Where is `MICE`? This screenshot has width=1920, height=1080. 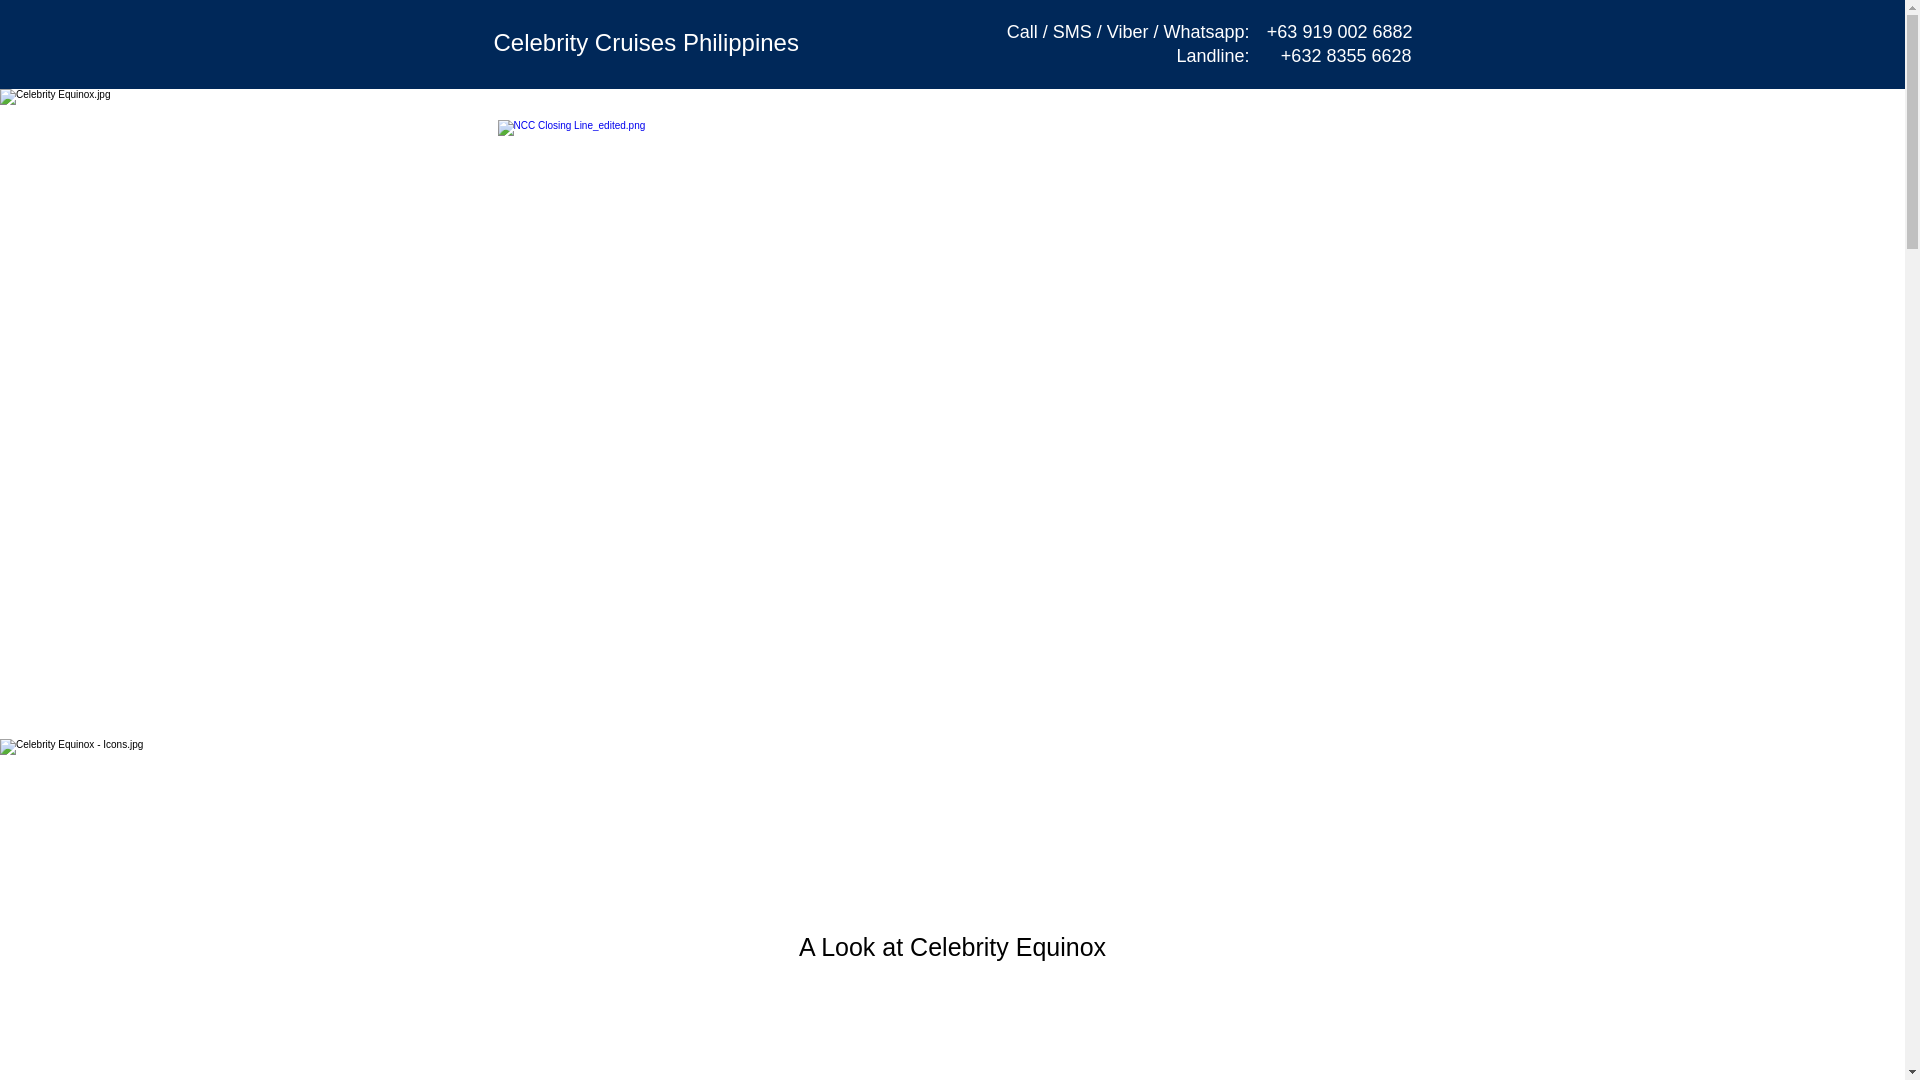 MICE is located at coordinates (1145, 150).